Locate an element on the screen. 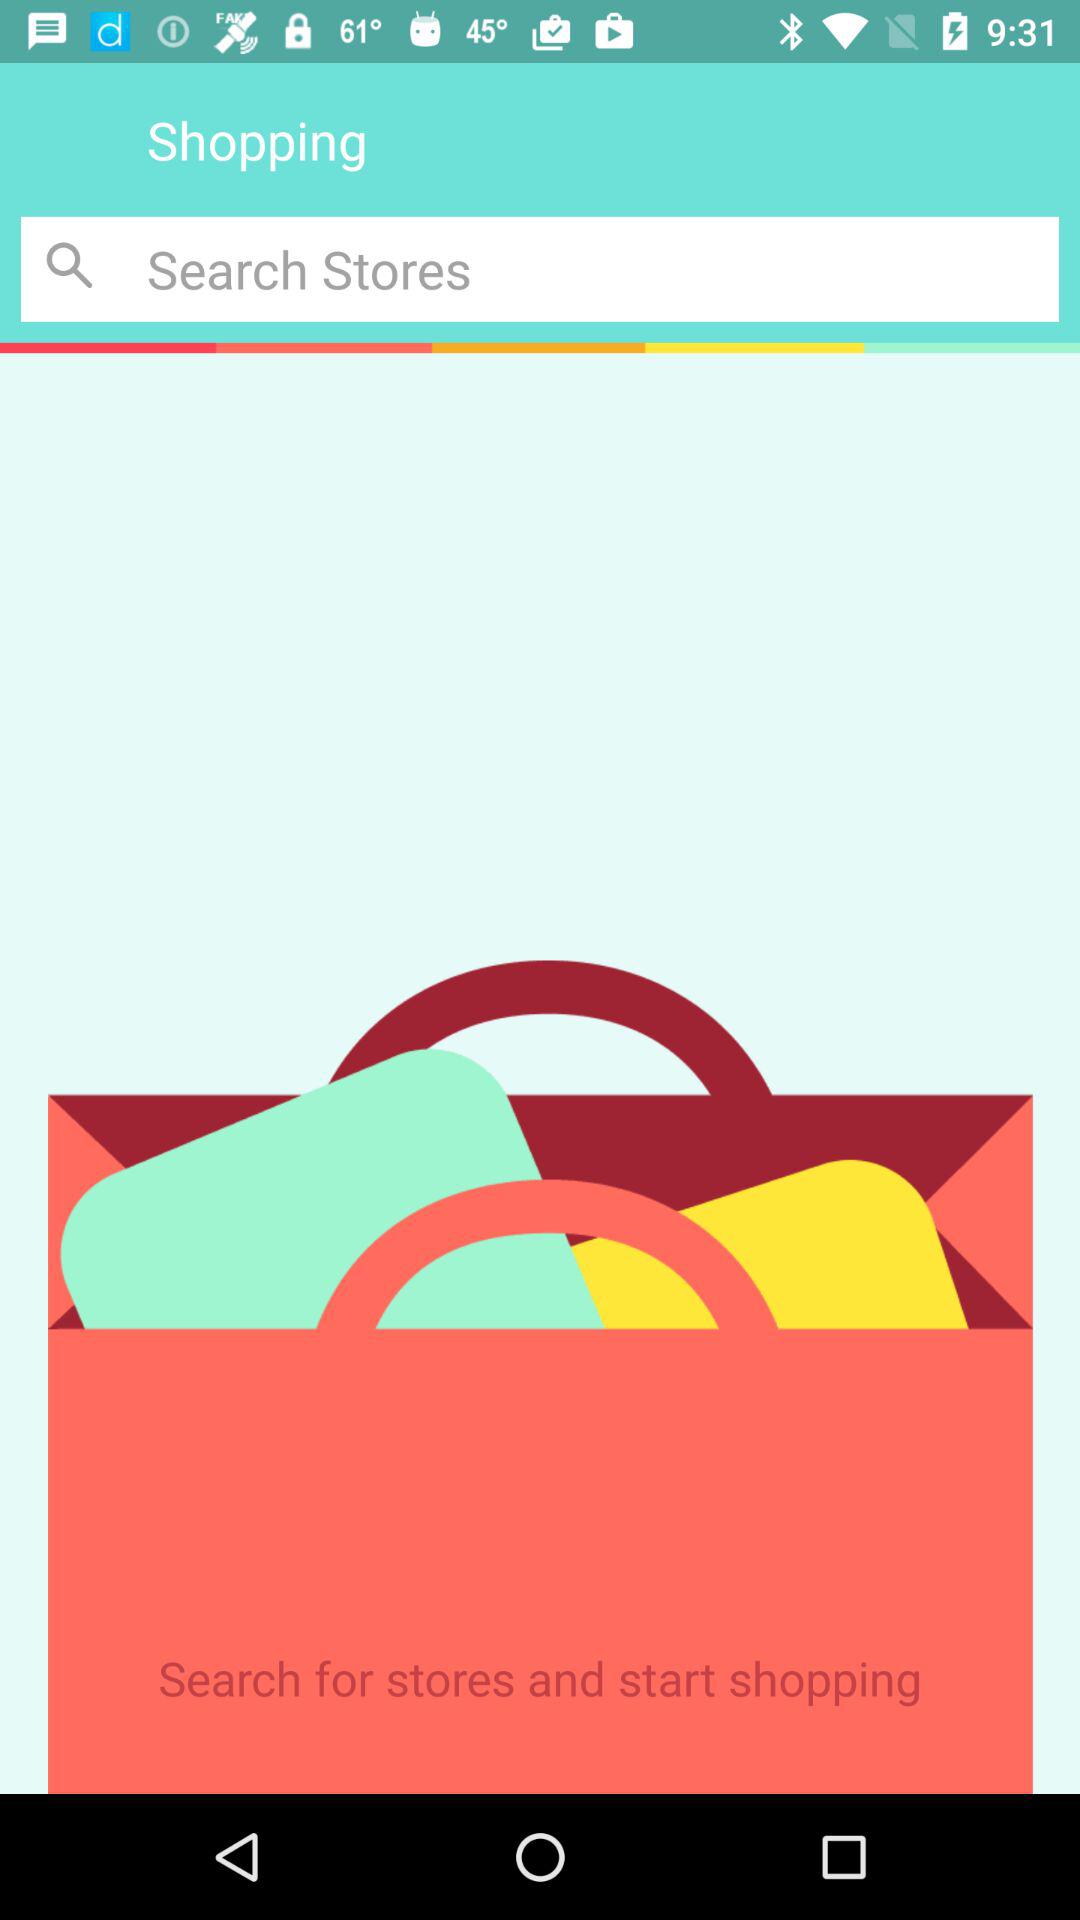  enter search inquiry is located at coordinates (603, 268).